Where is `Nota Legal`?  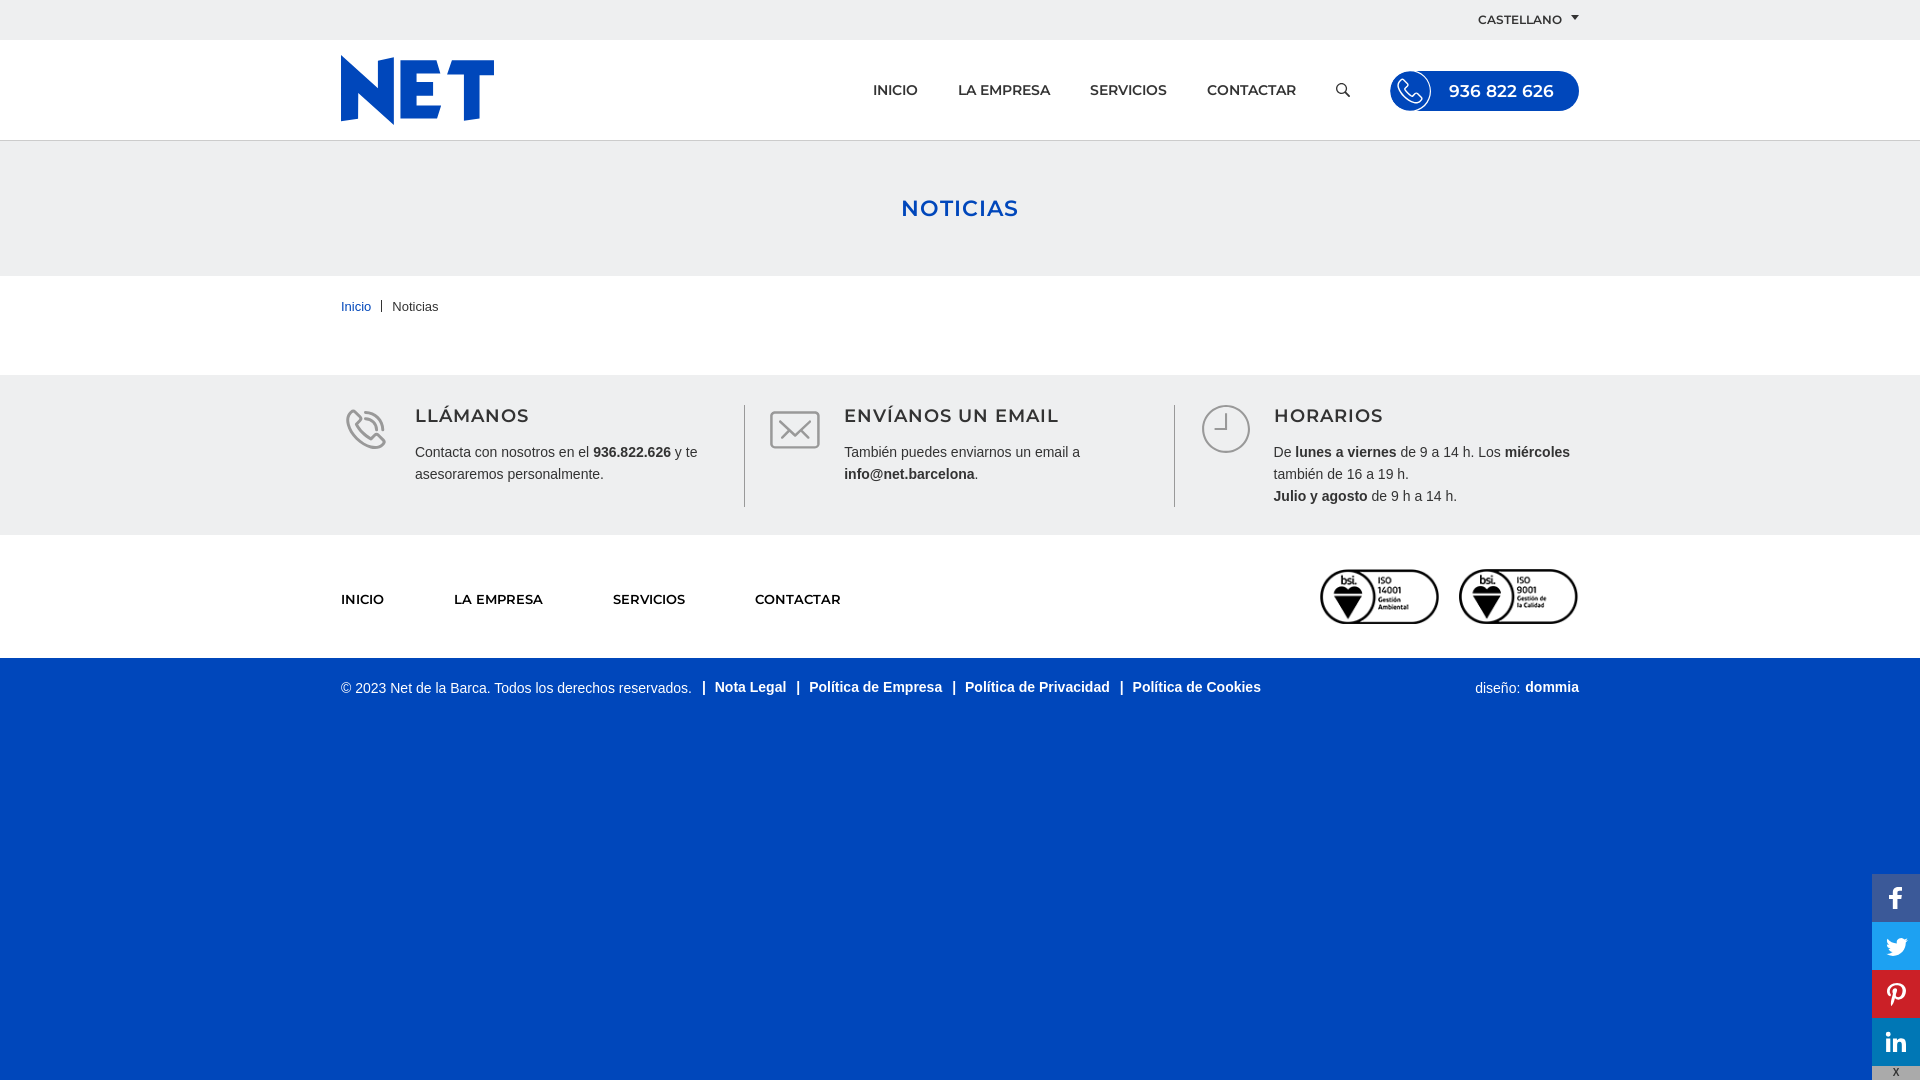 Nota Legal is located at coordinates (744, 688).